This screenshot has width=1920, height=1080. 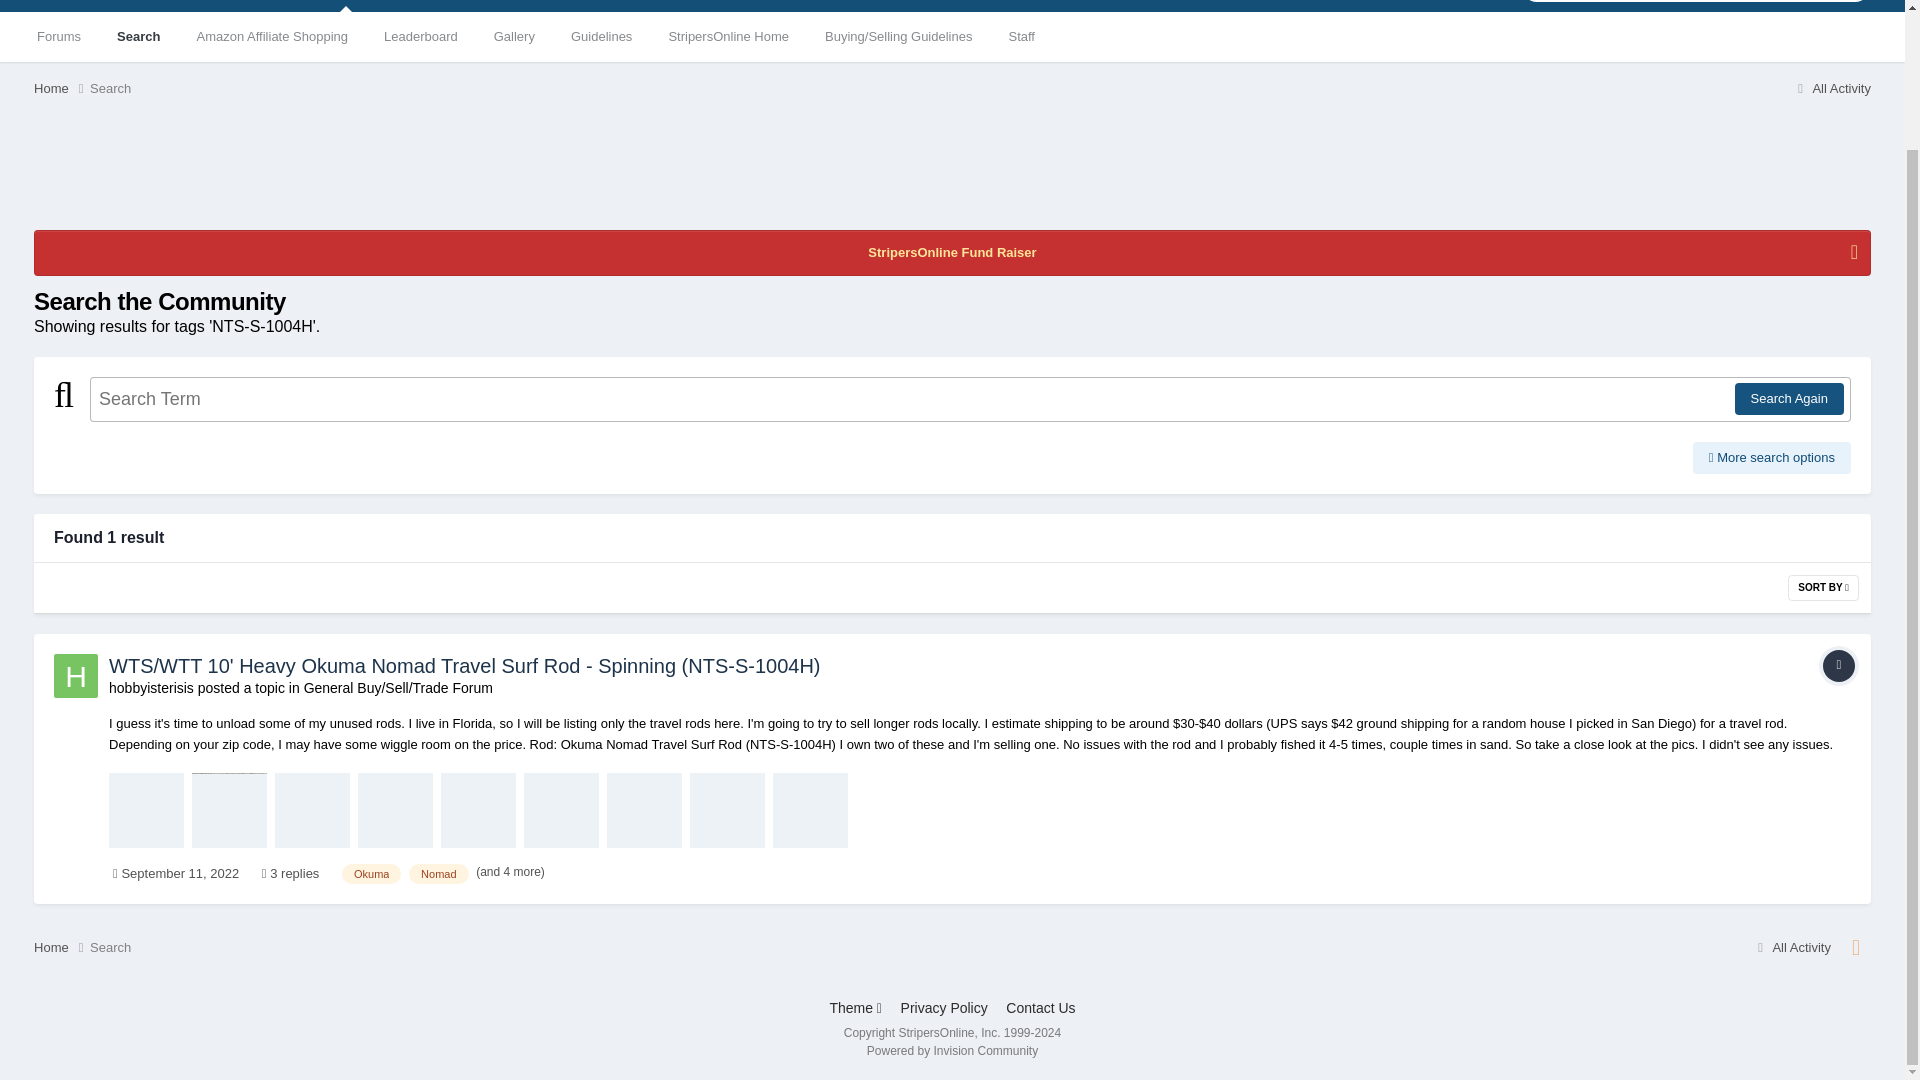 What do you see at coordinates (438, 874) in the screenshot?
I see `Find other content tagged with 'Nomad'` at bounding box center [438, 874].